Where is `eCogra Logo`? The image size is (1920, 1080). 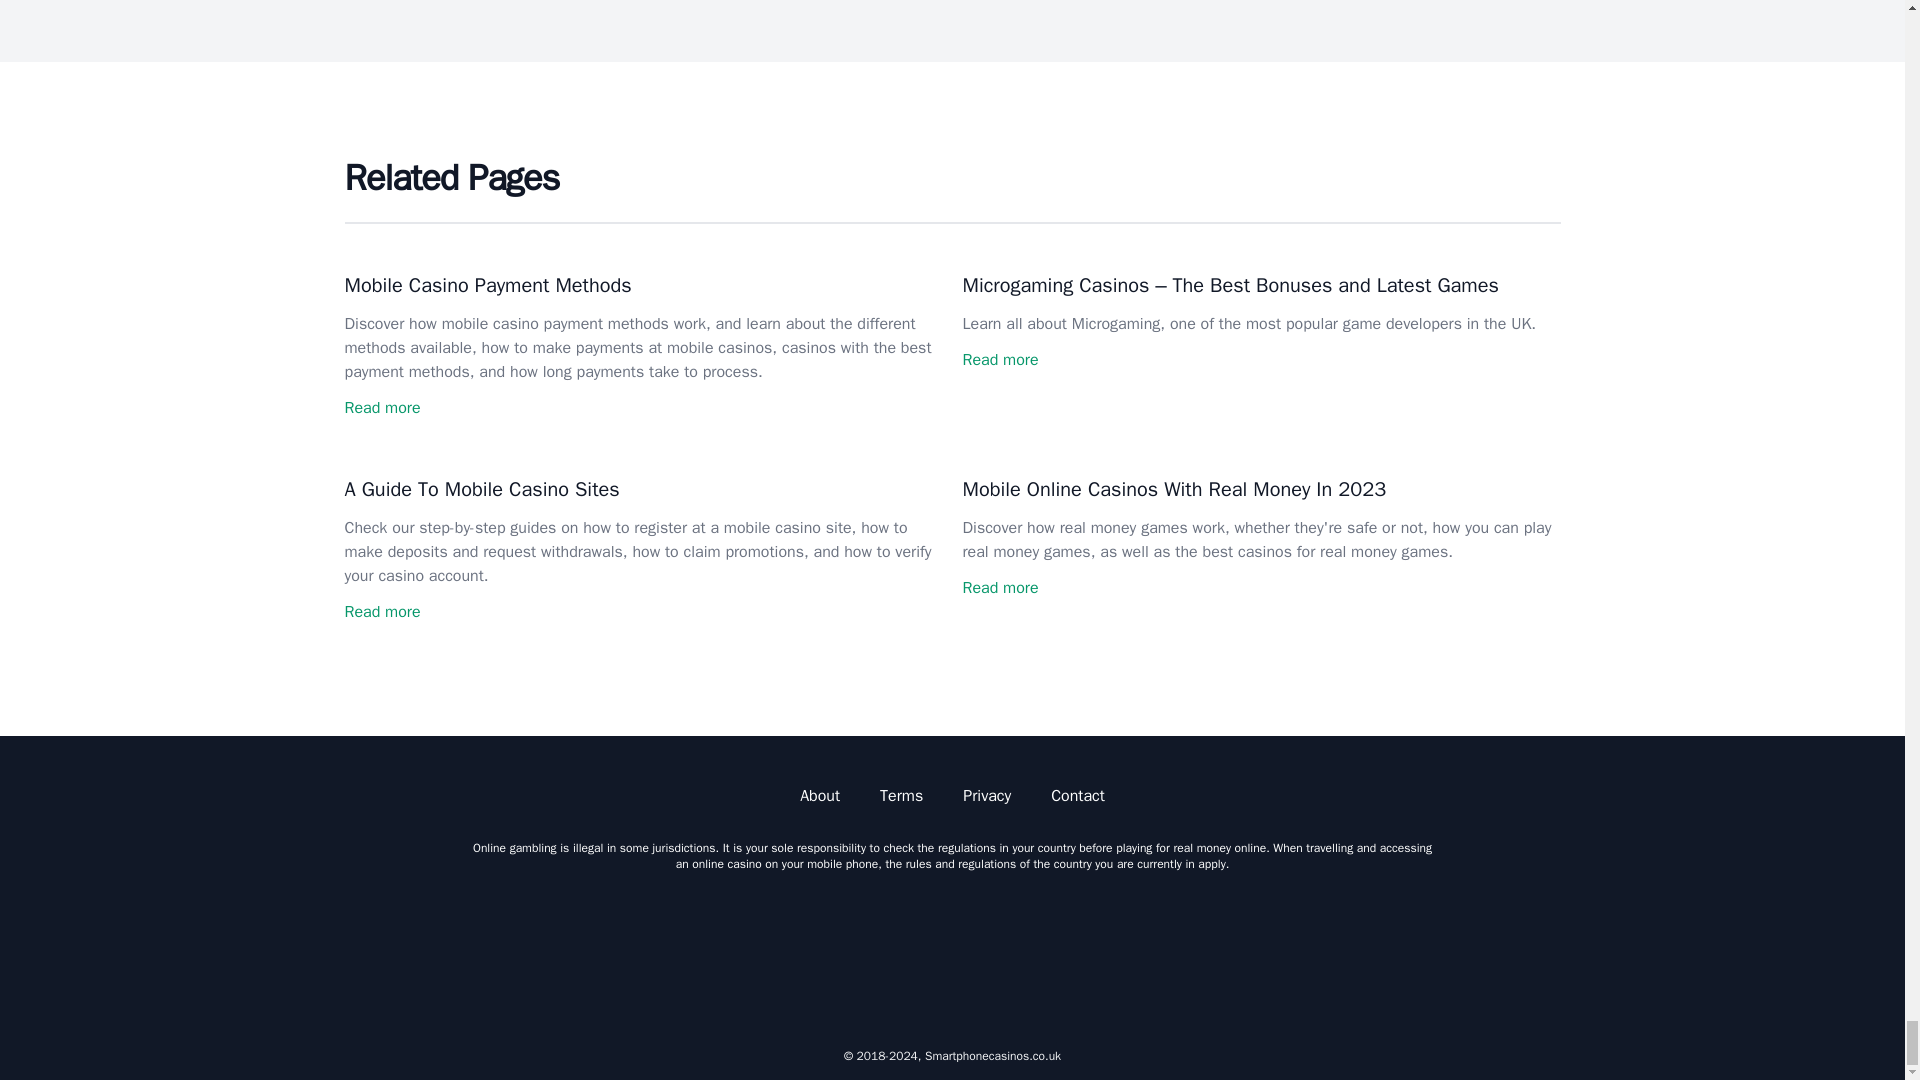 eCogra Logo is located at coordinates (1324, 952).